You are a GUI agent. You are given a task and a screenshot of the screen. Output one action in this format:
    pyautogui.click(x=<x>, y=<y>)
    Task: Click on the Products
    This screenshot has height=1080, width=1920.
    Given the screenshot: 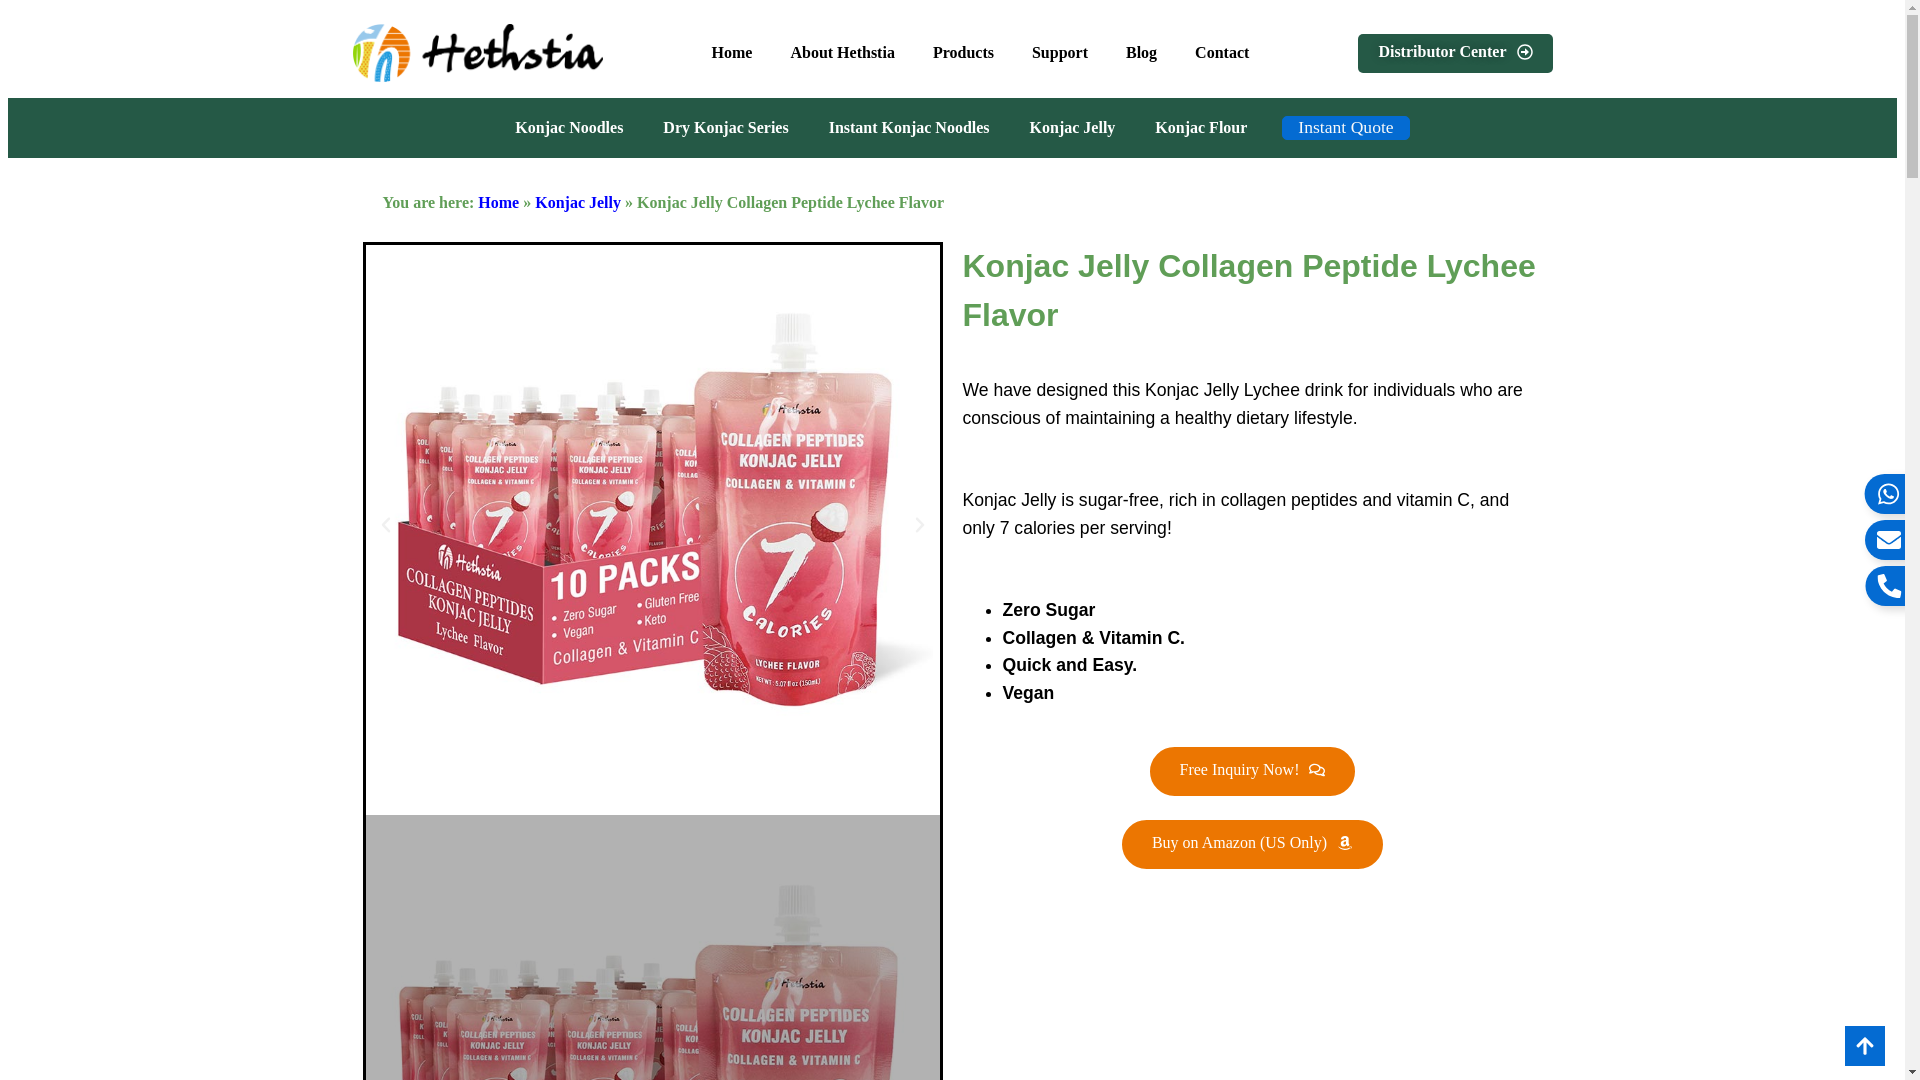 What is the action you would take?
    pyautogui.click(x=964, y=52)
    